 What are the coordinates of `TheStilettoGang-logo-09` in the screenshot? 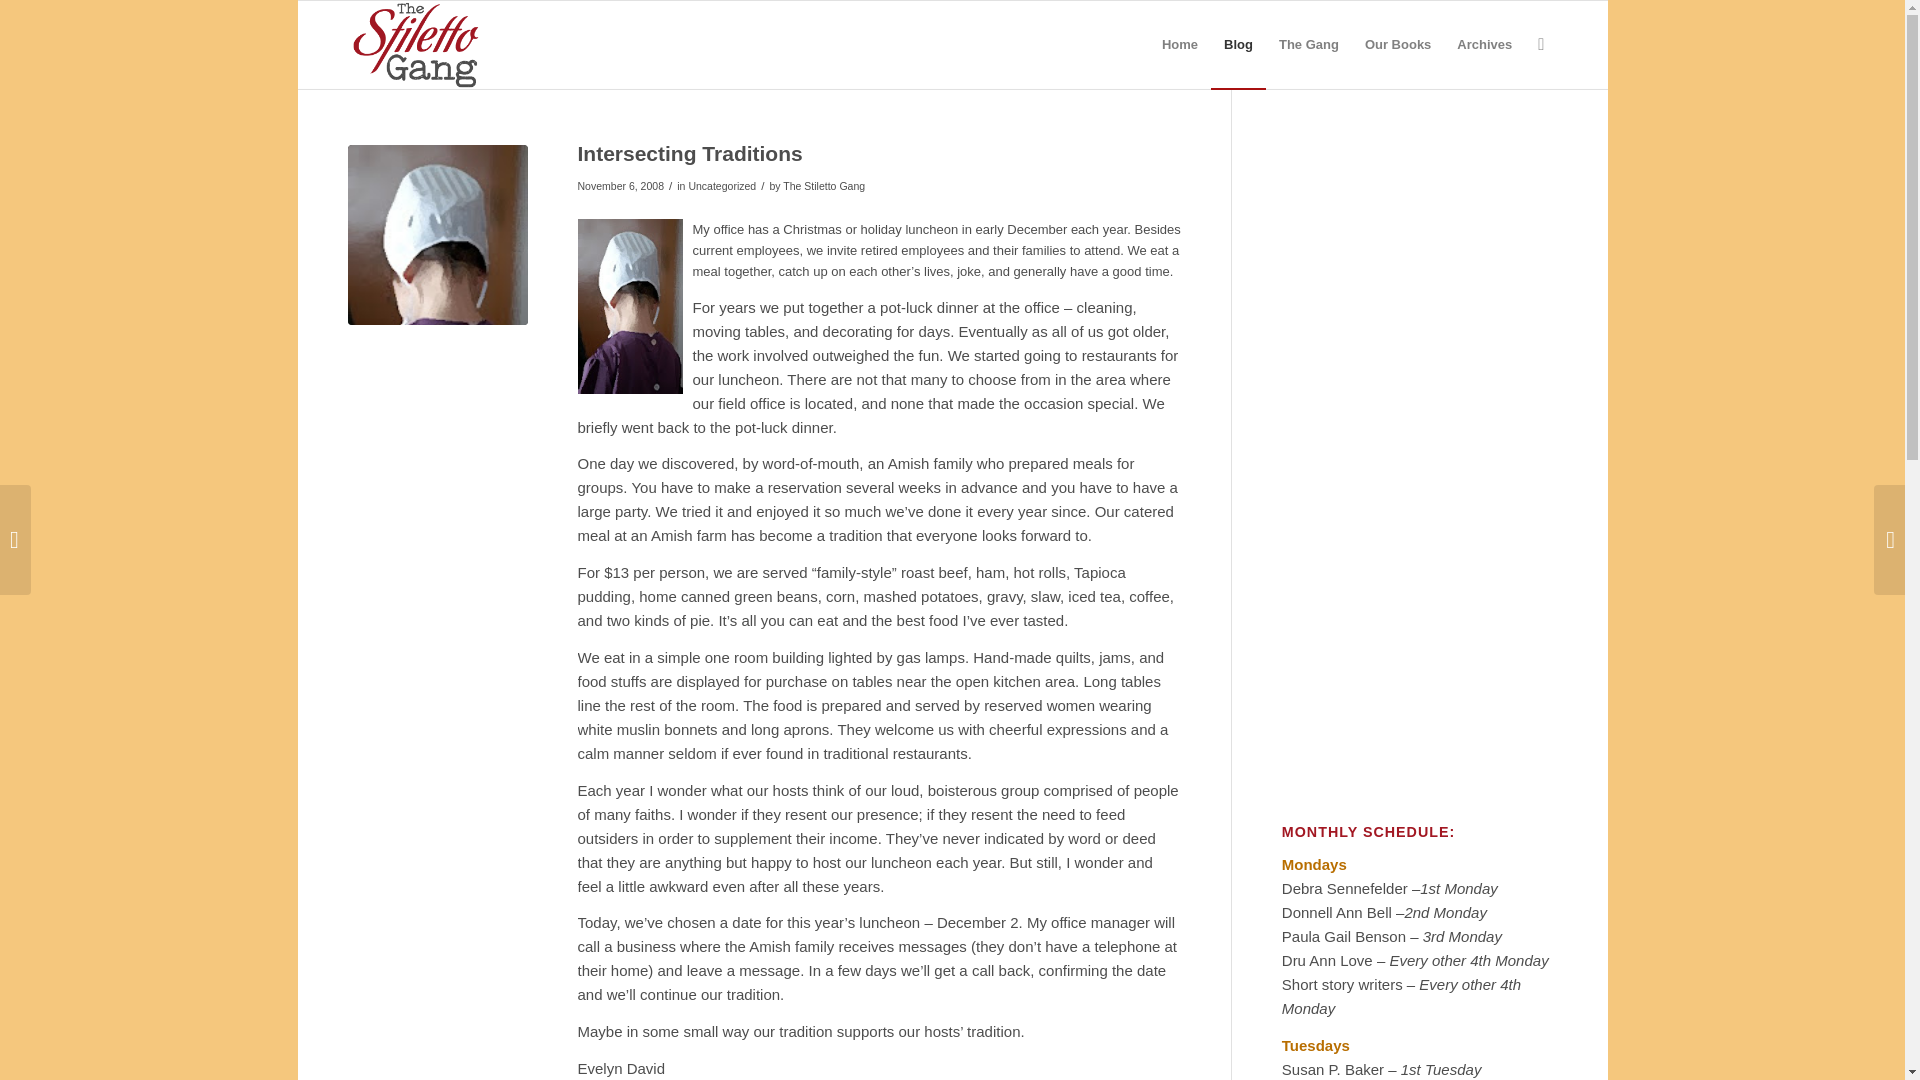 It's located at (418, 44).